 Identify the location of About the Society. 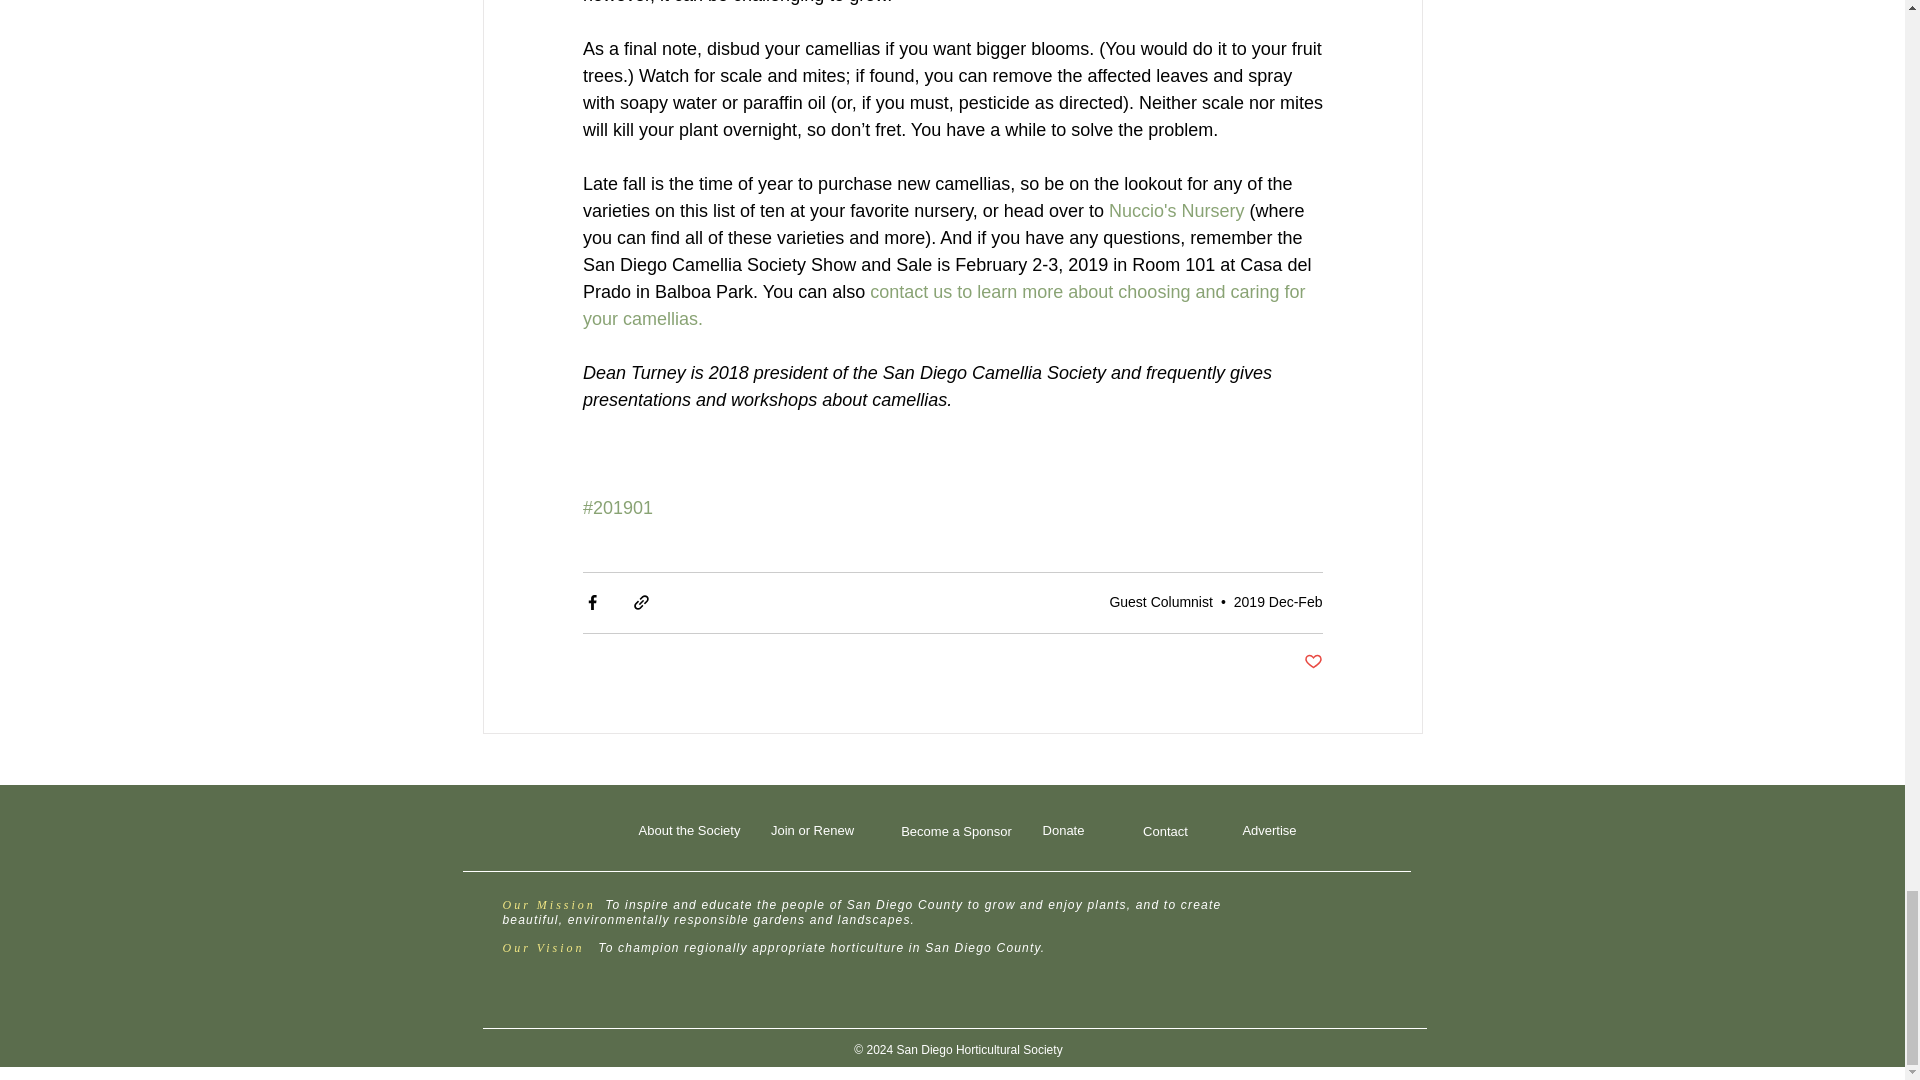
(688, 830).